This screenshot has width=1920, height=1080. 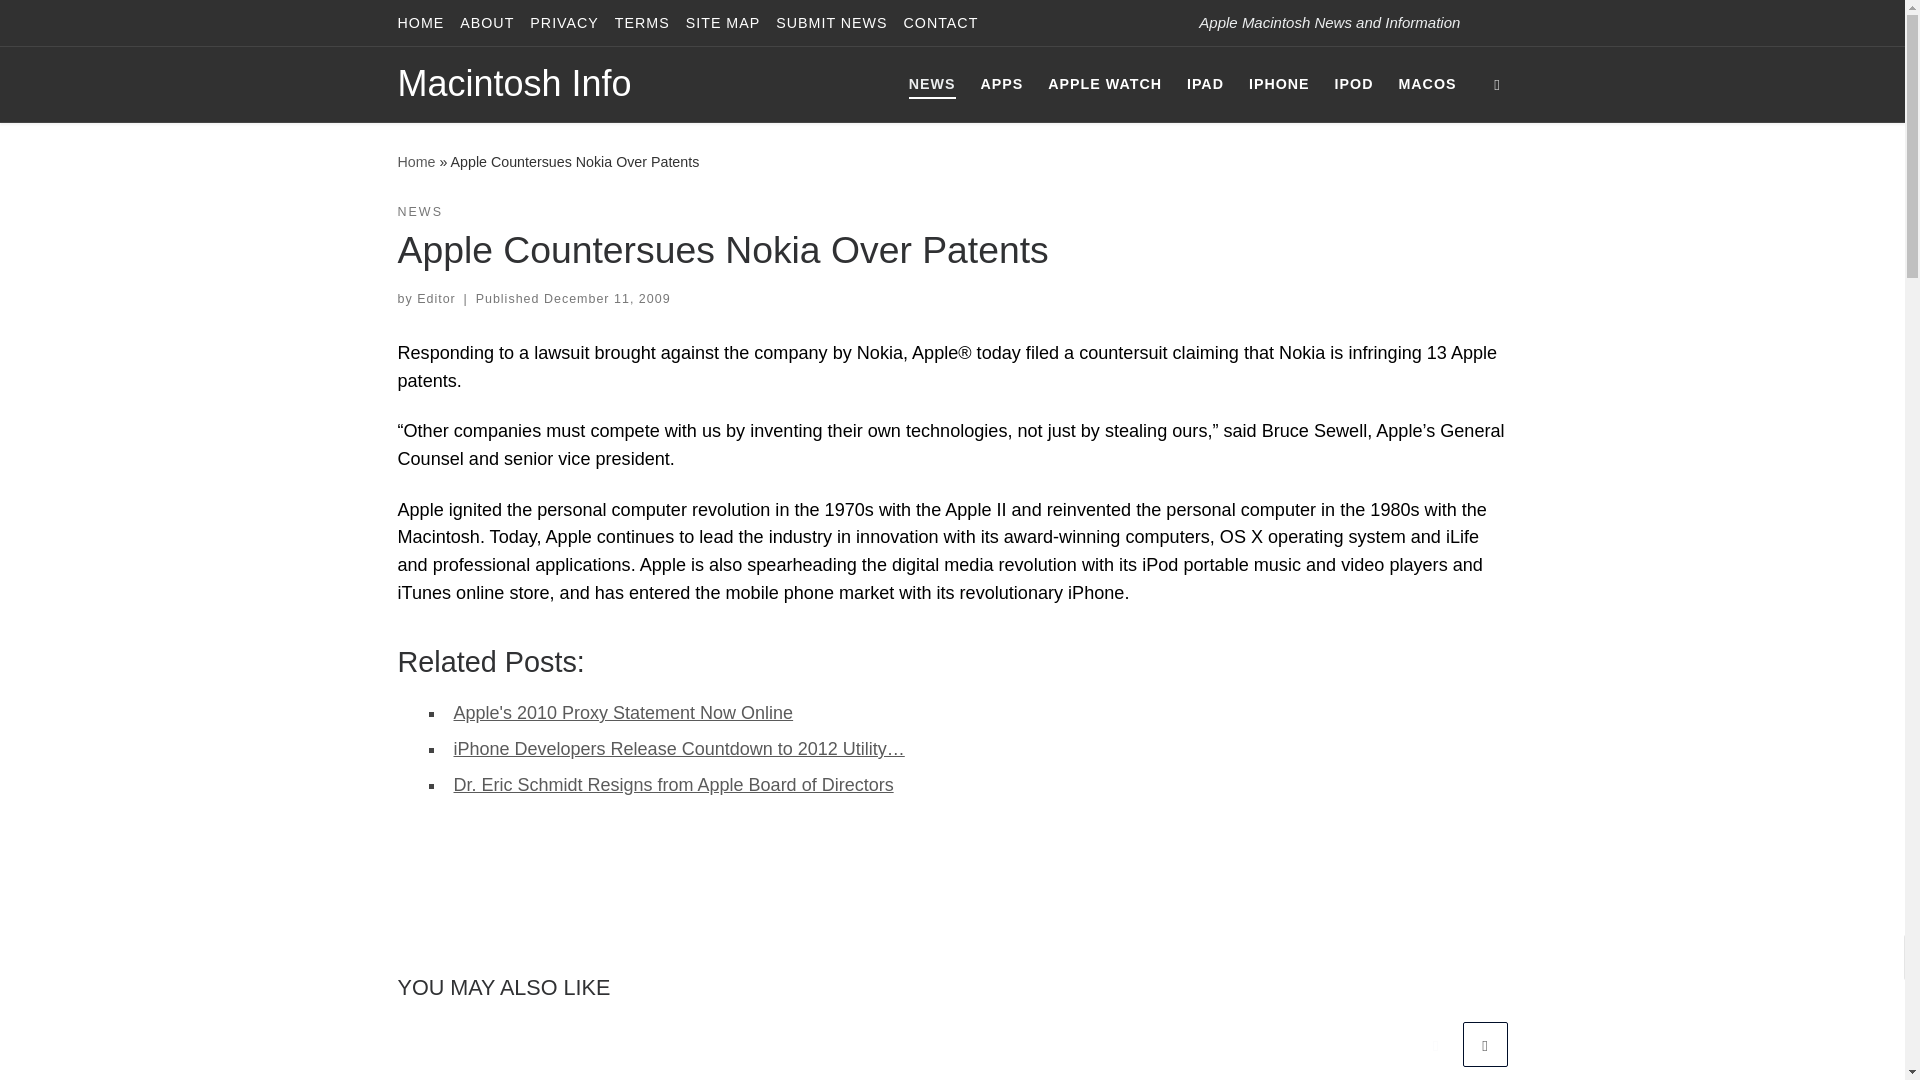 I want to click on HOME, so click(x=421, y=23).